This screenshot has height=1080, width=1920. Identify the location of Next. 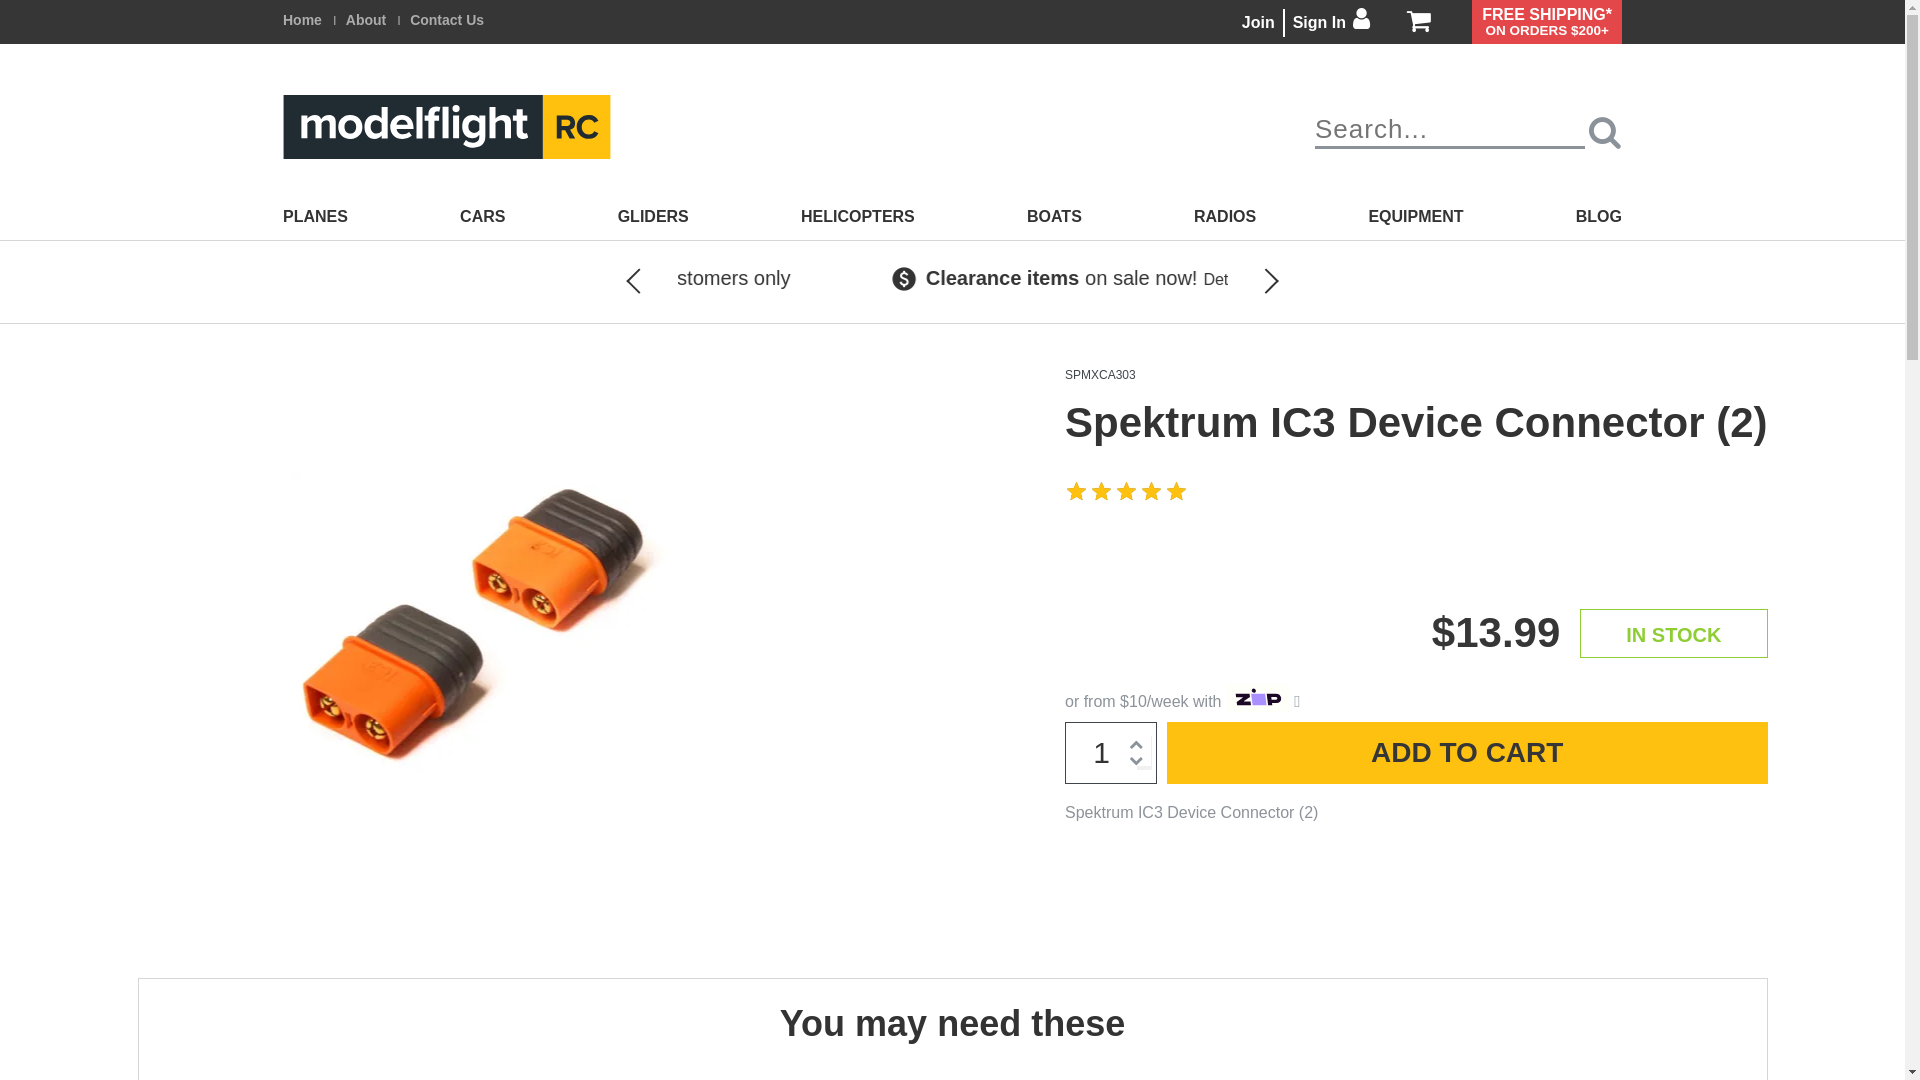
(1253, 282).